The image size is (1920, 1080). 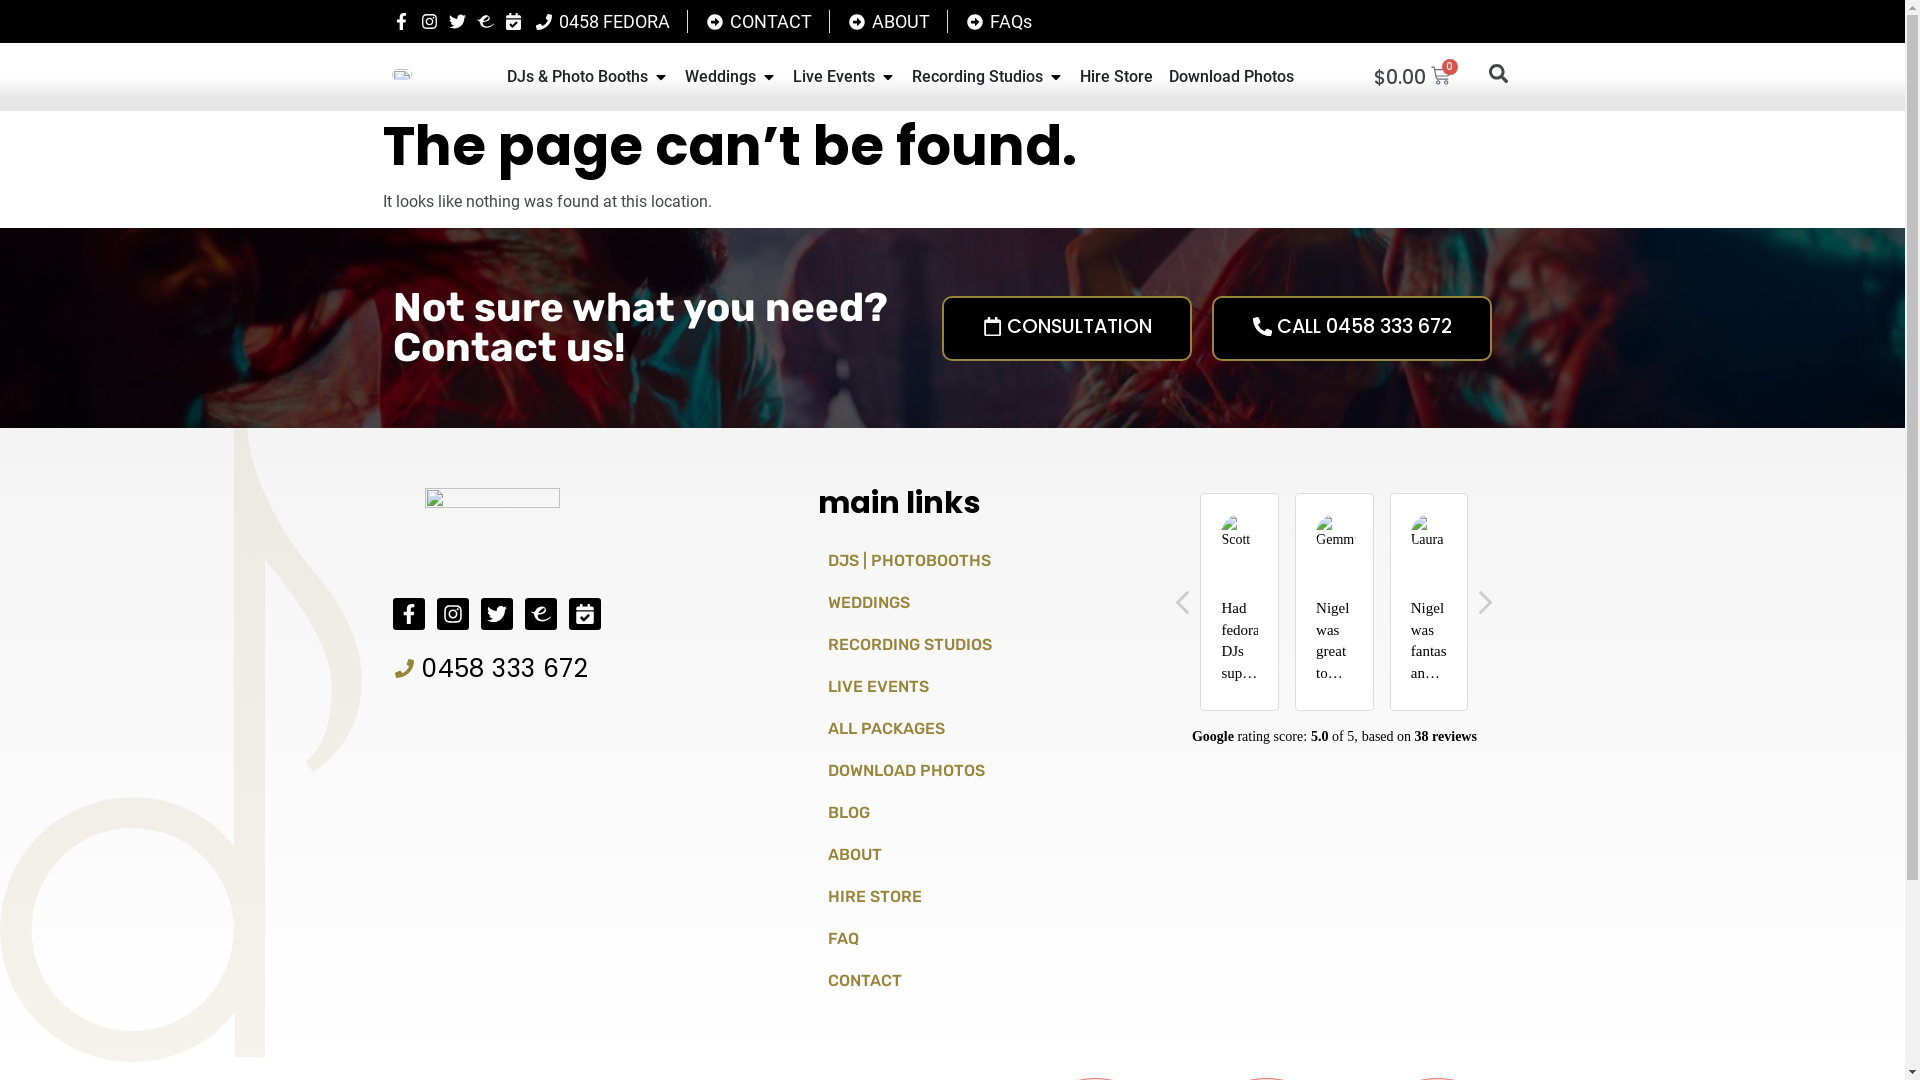 I want to click on ALL PACKAGES, so click(x=980, y=729).